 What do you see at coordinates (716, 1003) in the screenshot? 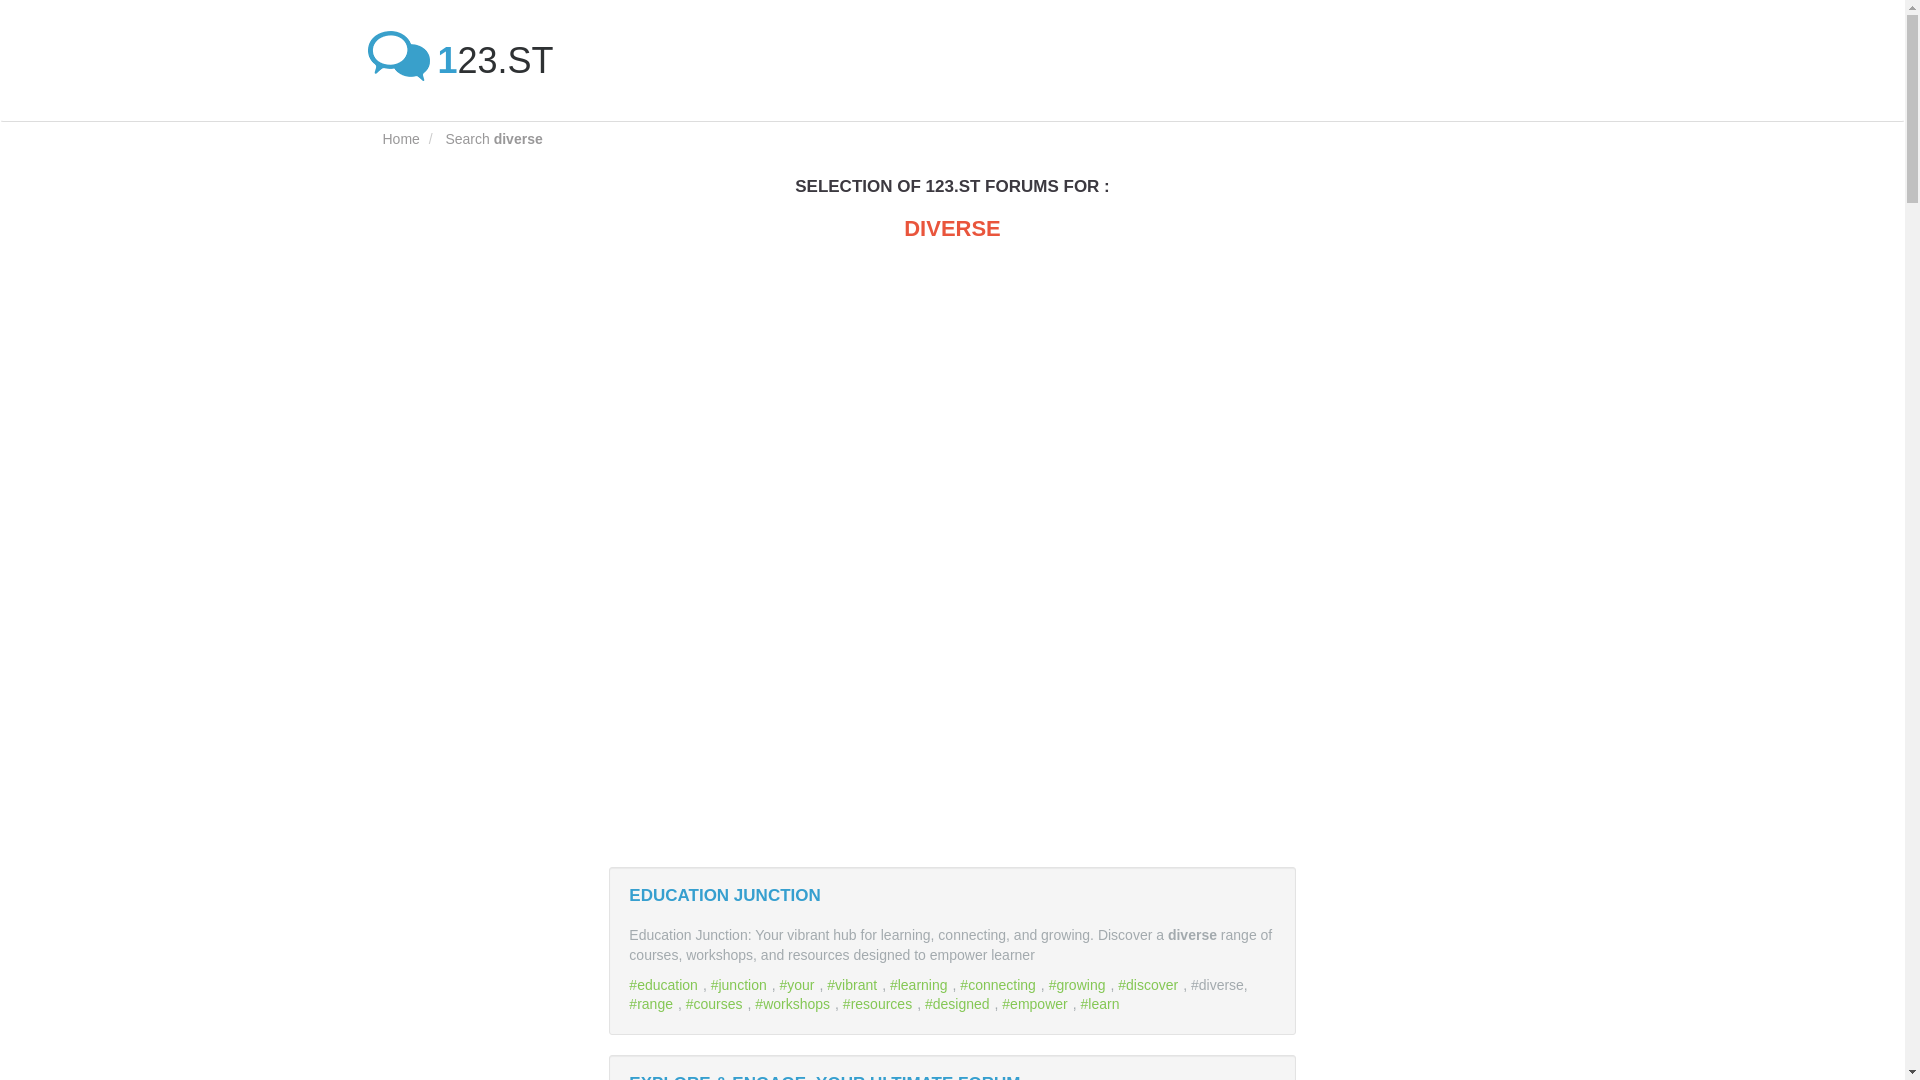
I see `courses` at bounding box center [716, 1003].